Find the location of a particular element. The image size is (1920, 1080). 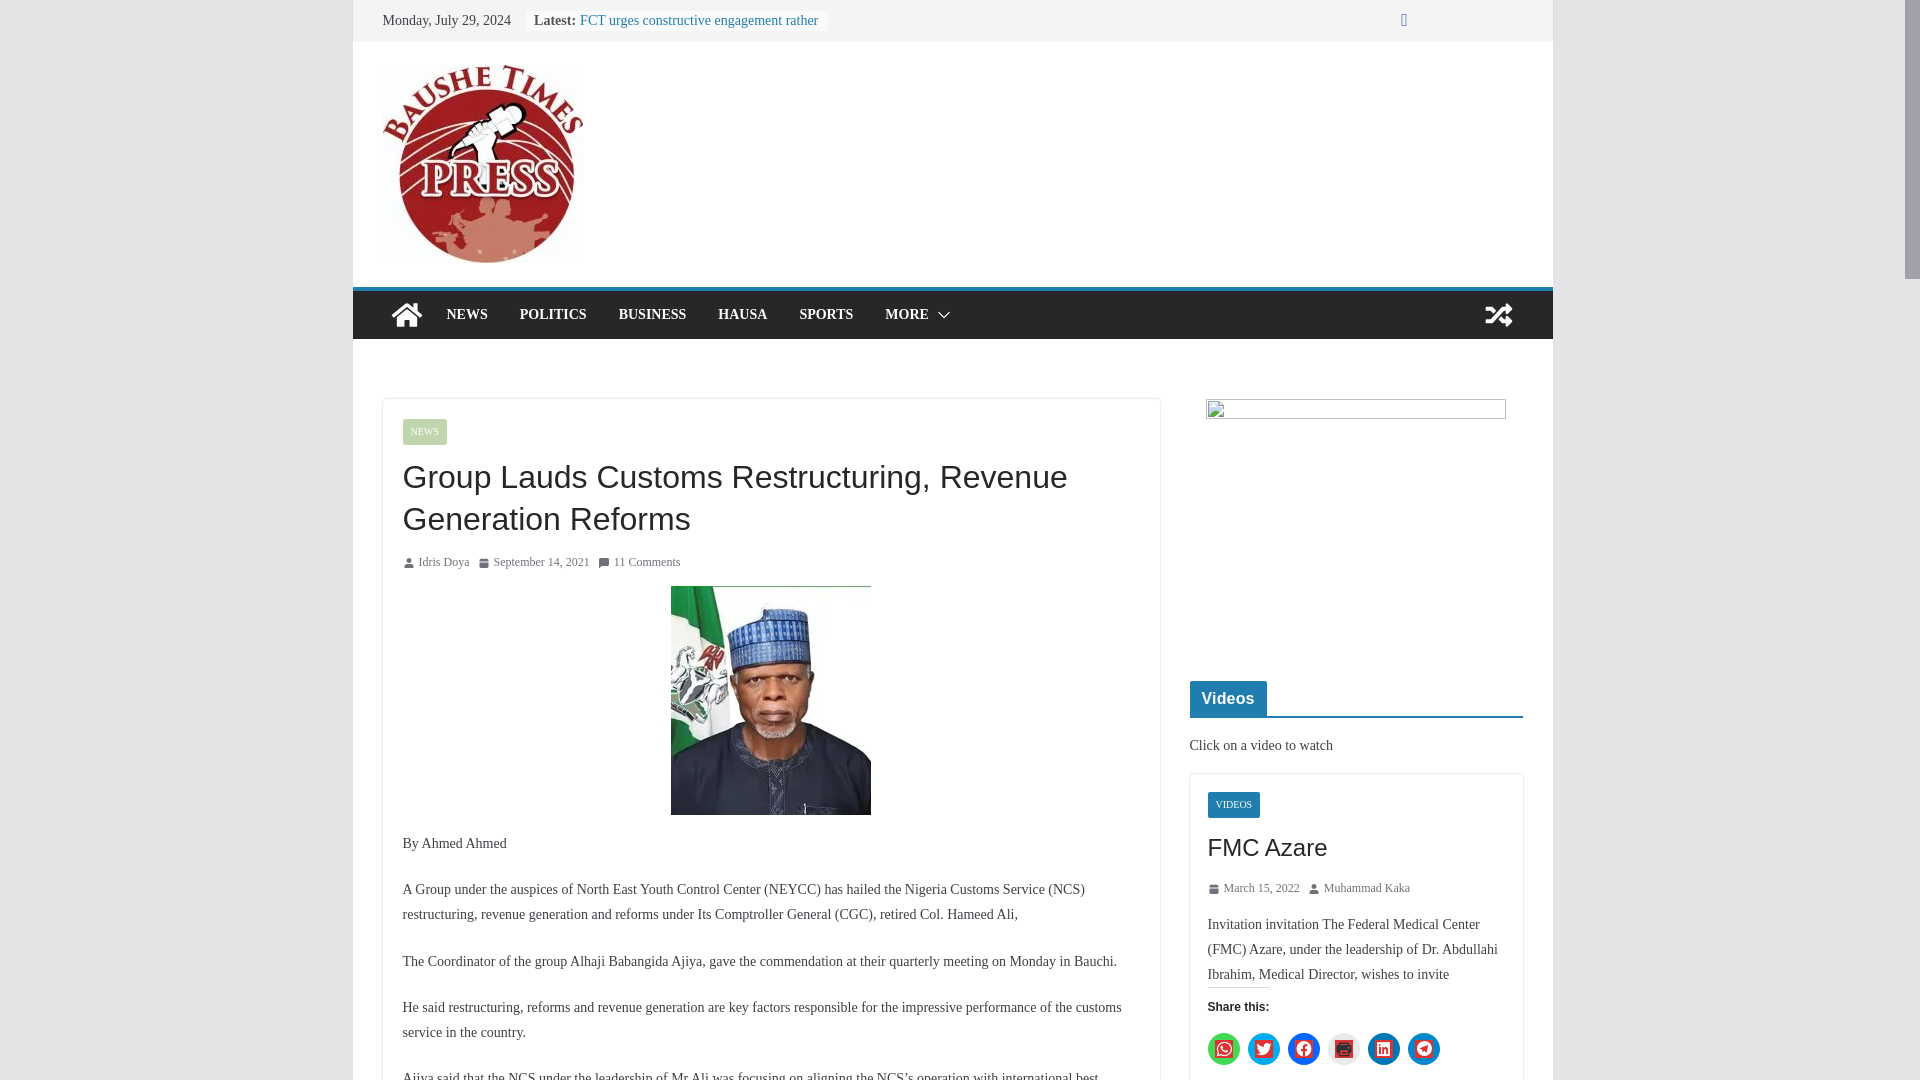

BUSINESS is located at coordinates (652, 315).